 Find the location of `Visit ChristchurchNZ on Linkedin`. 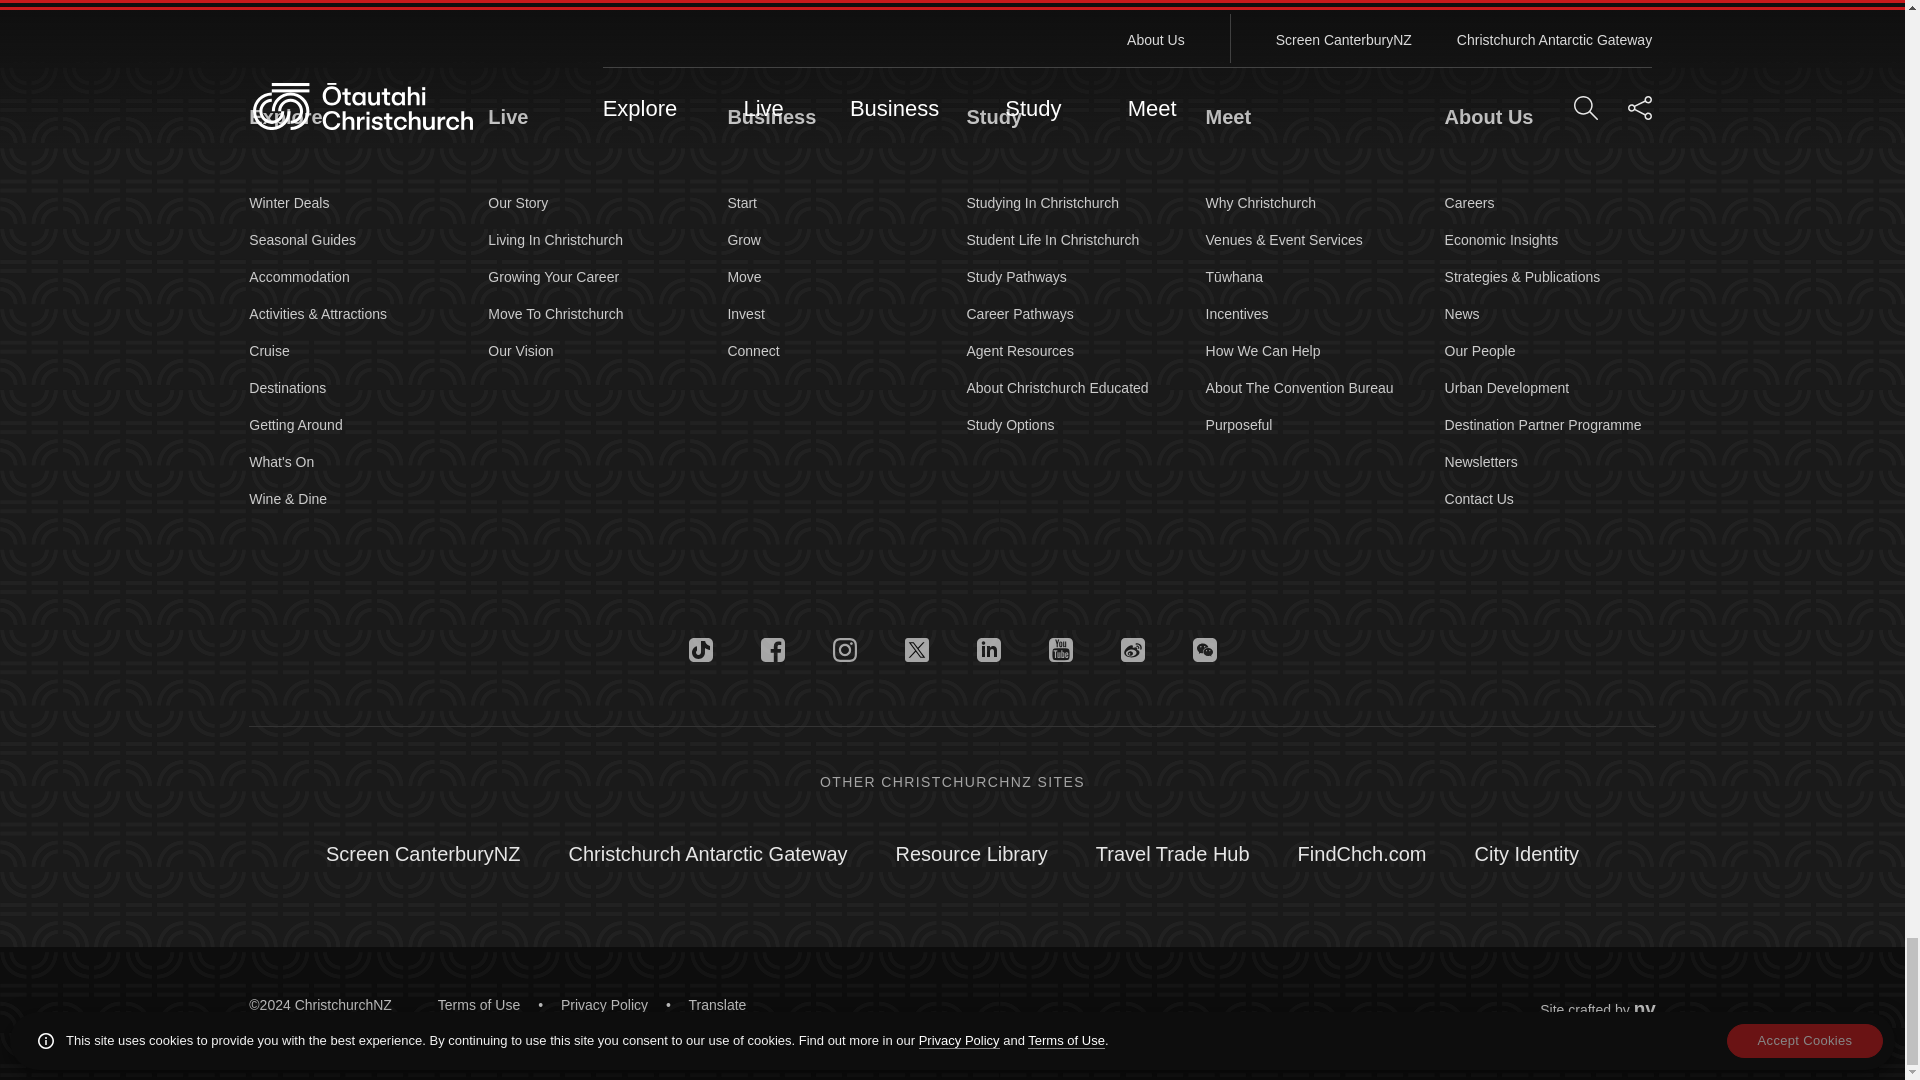

Visit ChristchurchNZ on Linkedin is located at coordinates (988, 650).